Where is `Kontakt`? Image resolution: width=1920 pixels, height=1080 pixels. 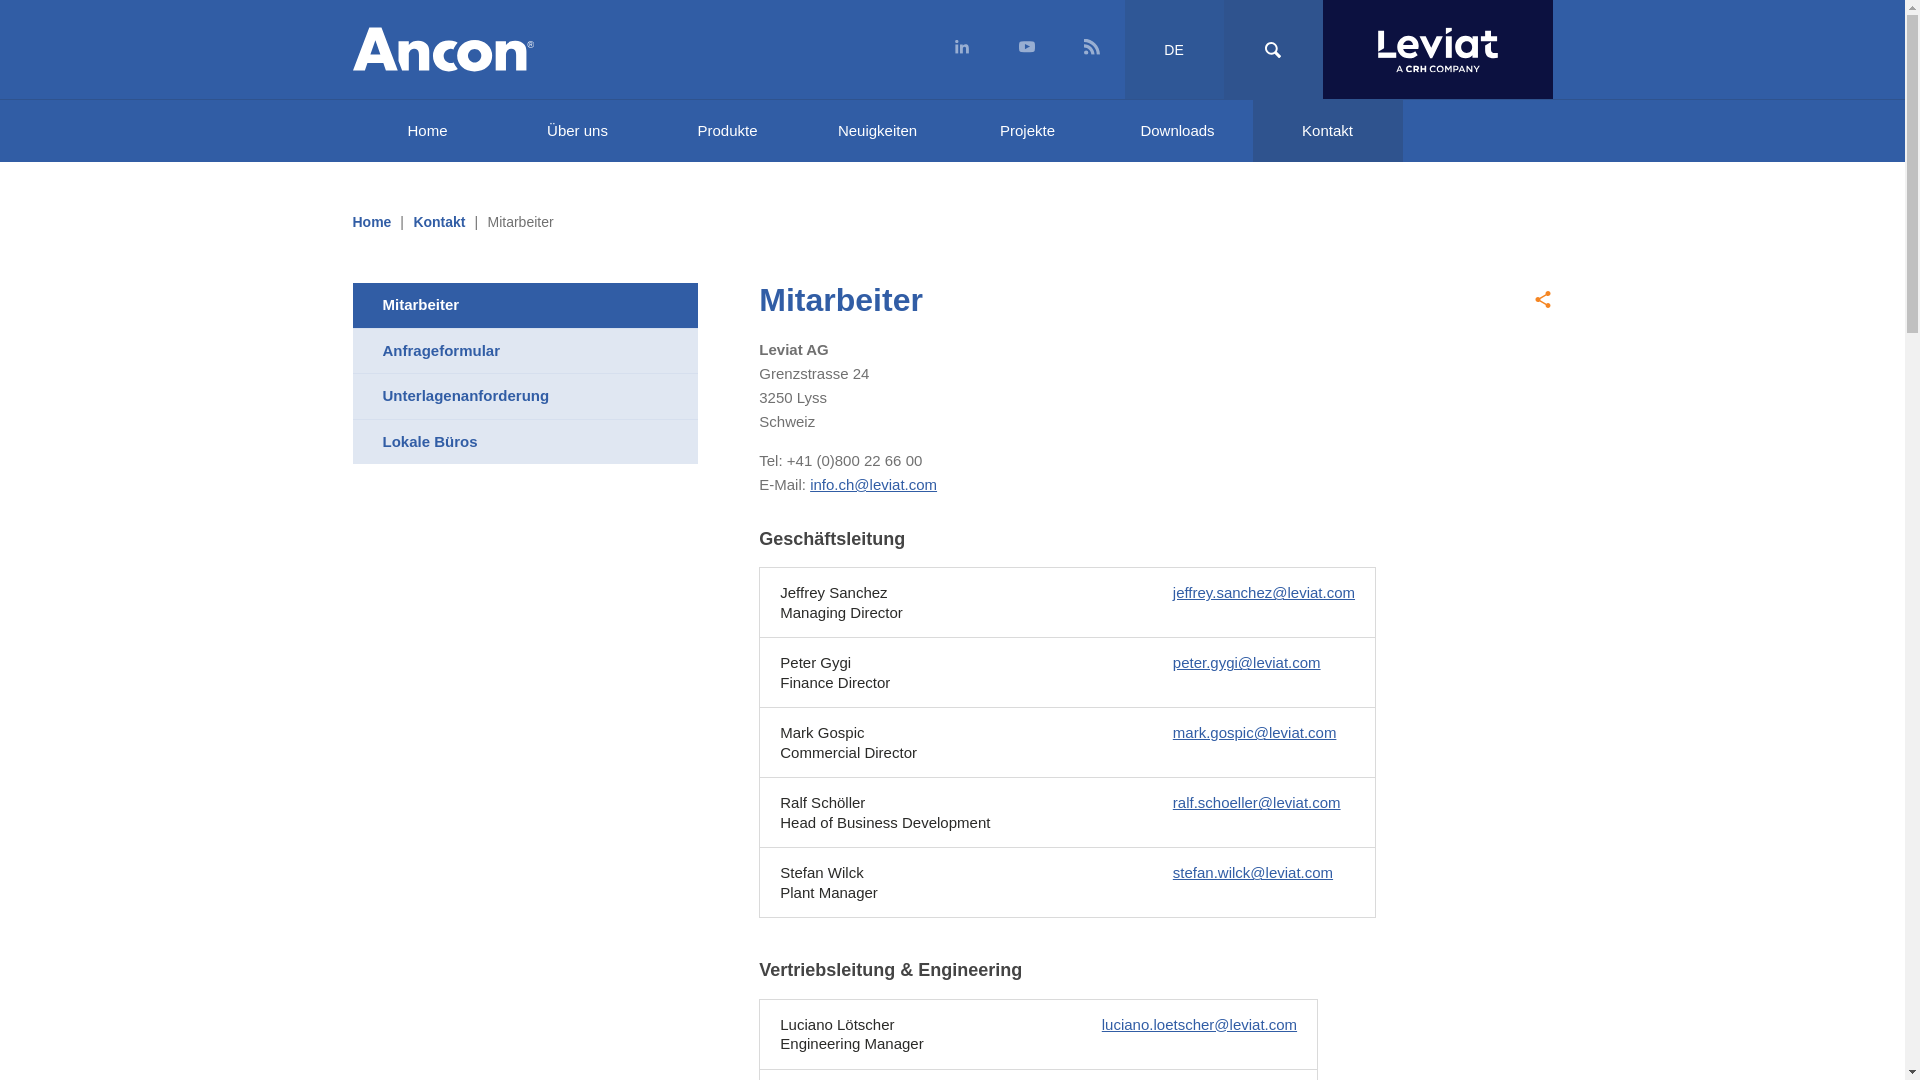
Kontakt is located at coordinates (1327, 131).